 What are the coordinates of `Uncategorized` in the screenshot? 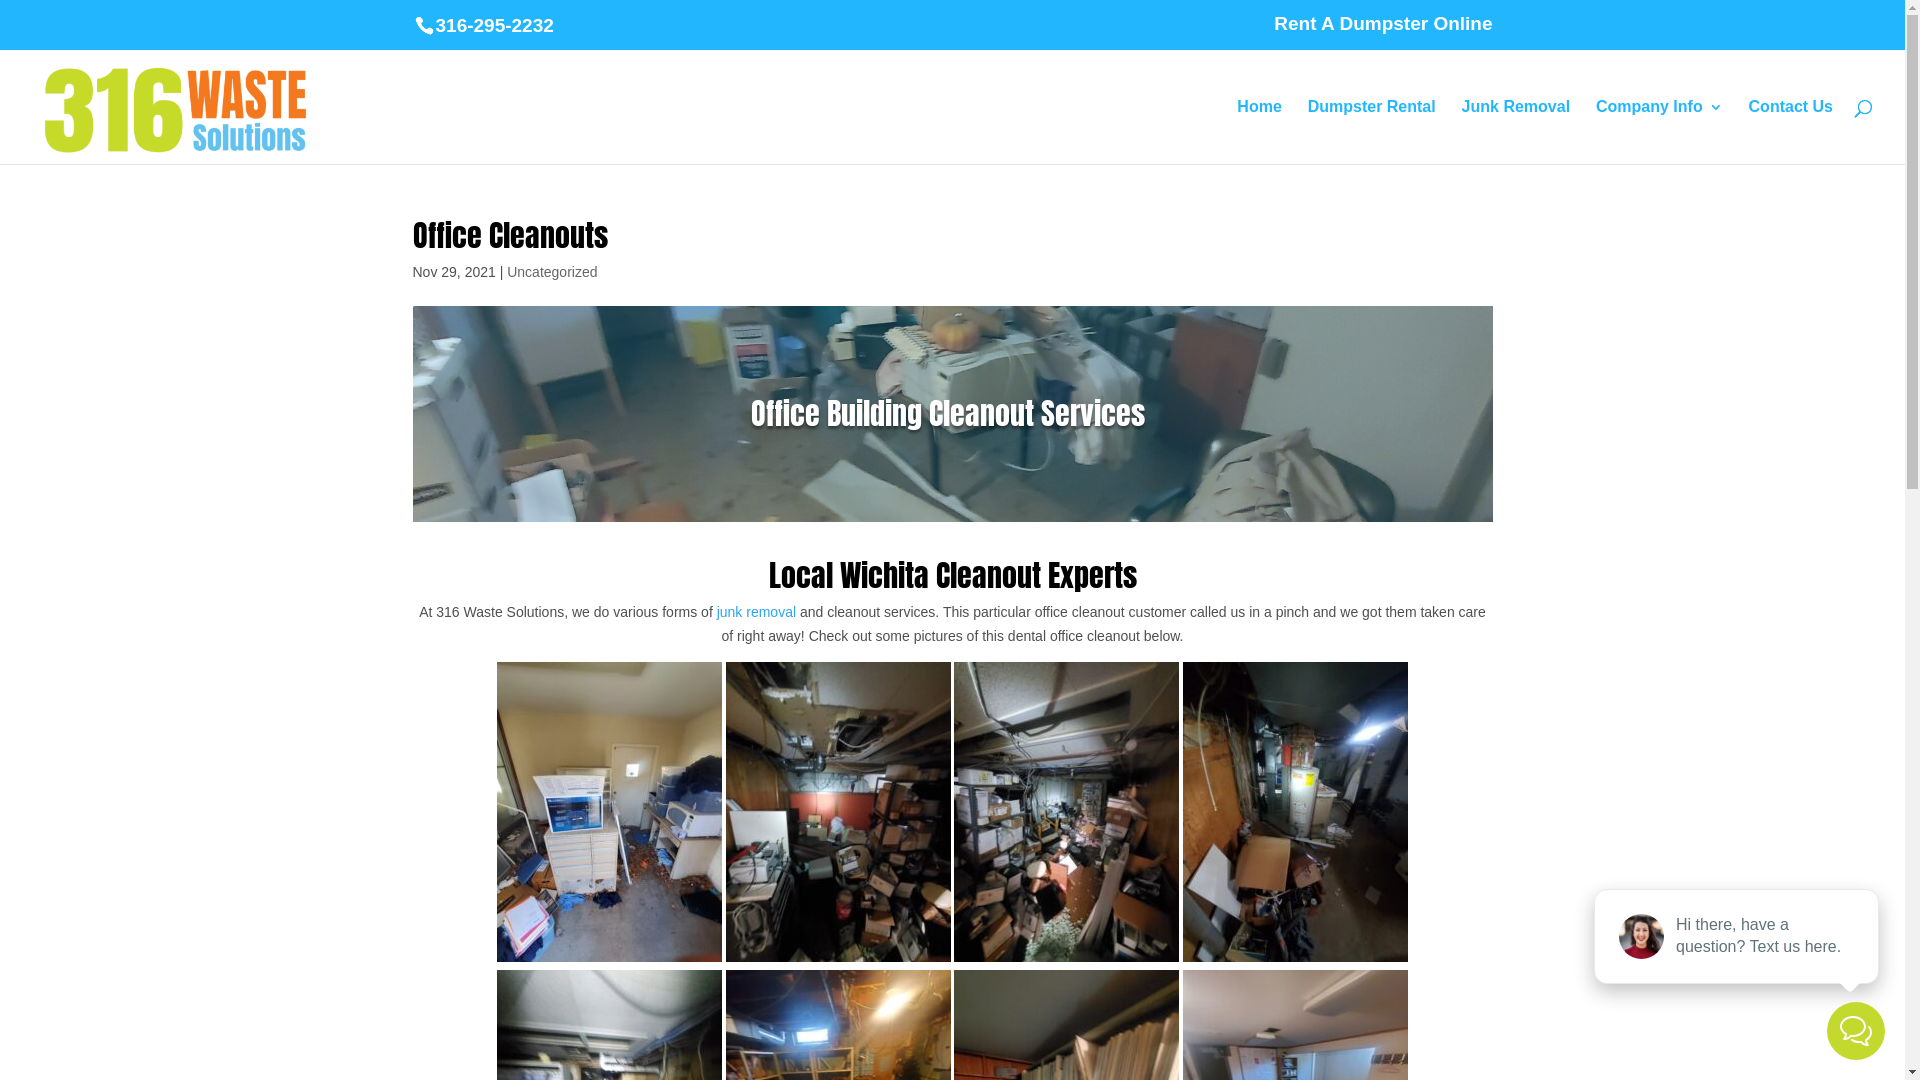 It's located at (552, 272).